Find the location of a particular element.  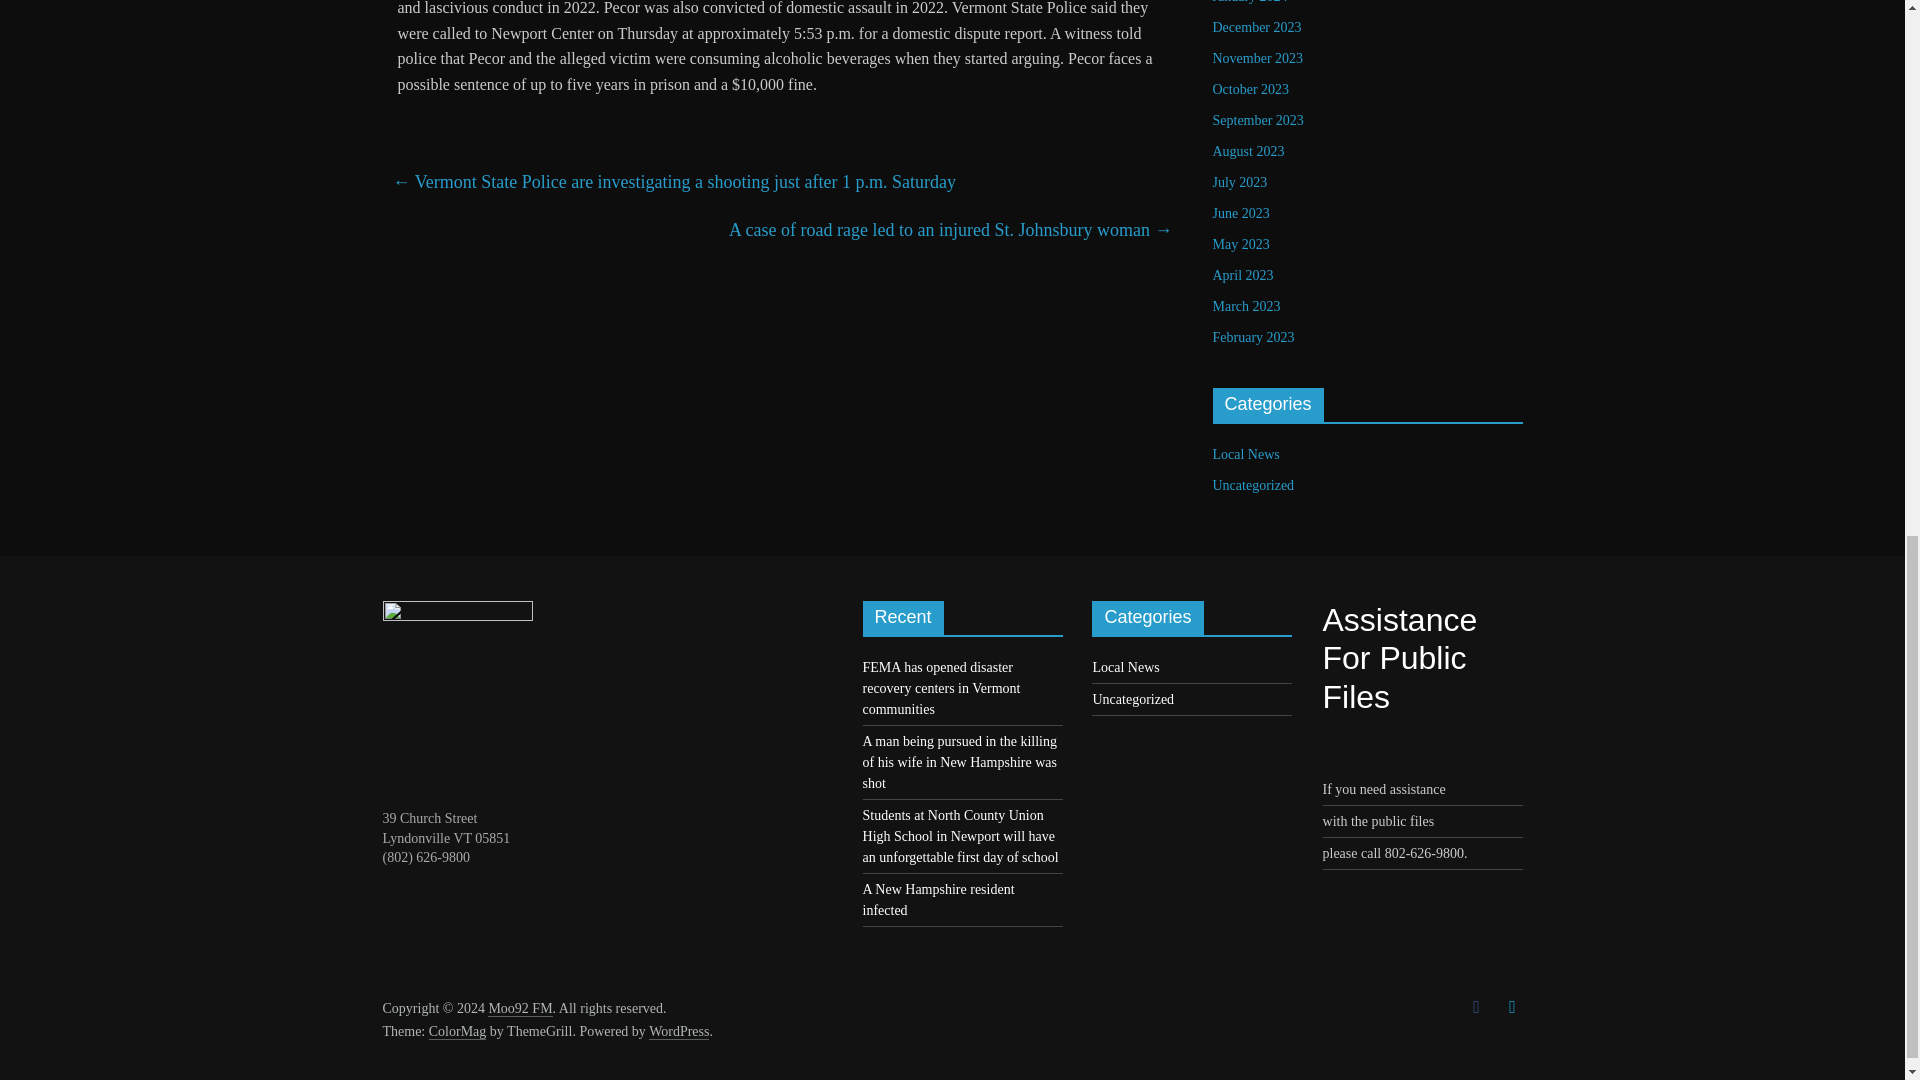

WordPress is located at coordinates (678, 1032).